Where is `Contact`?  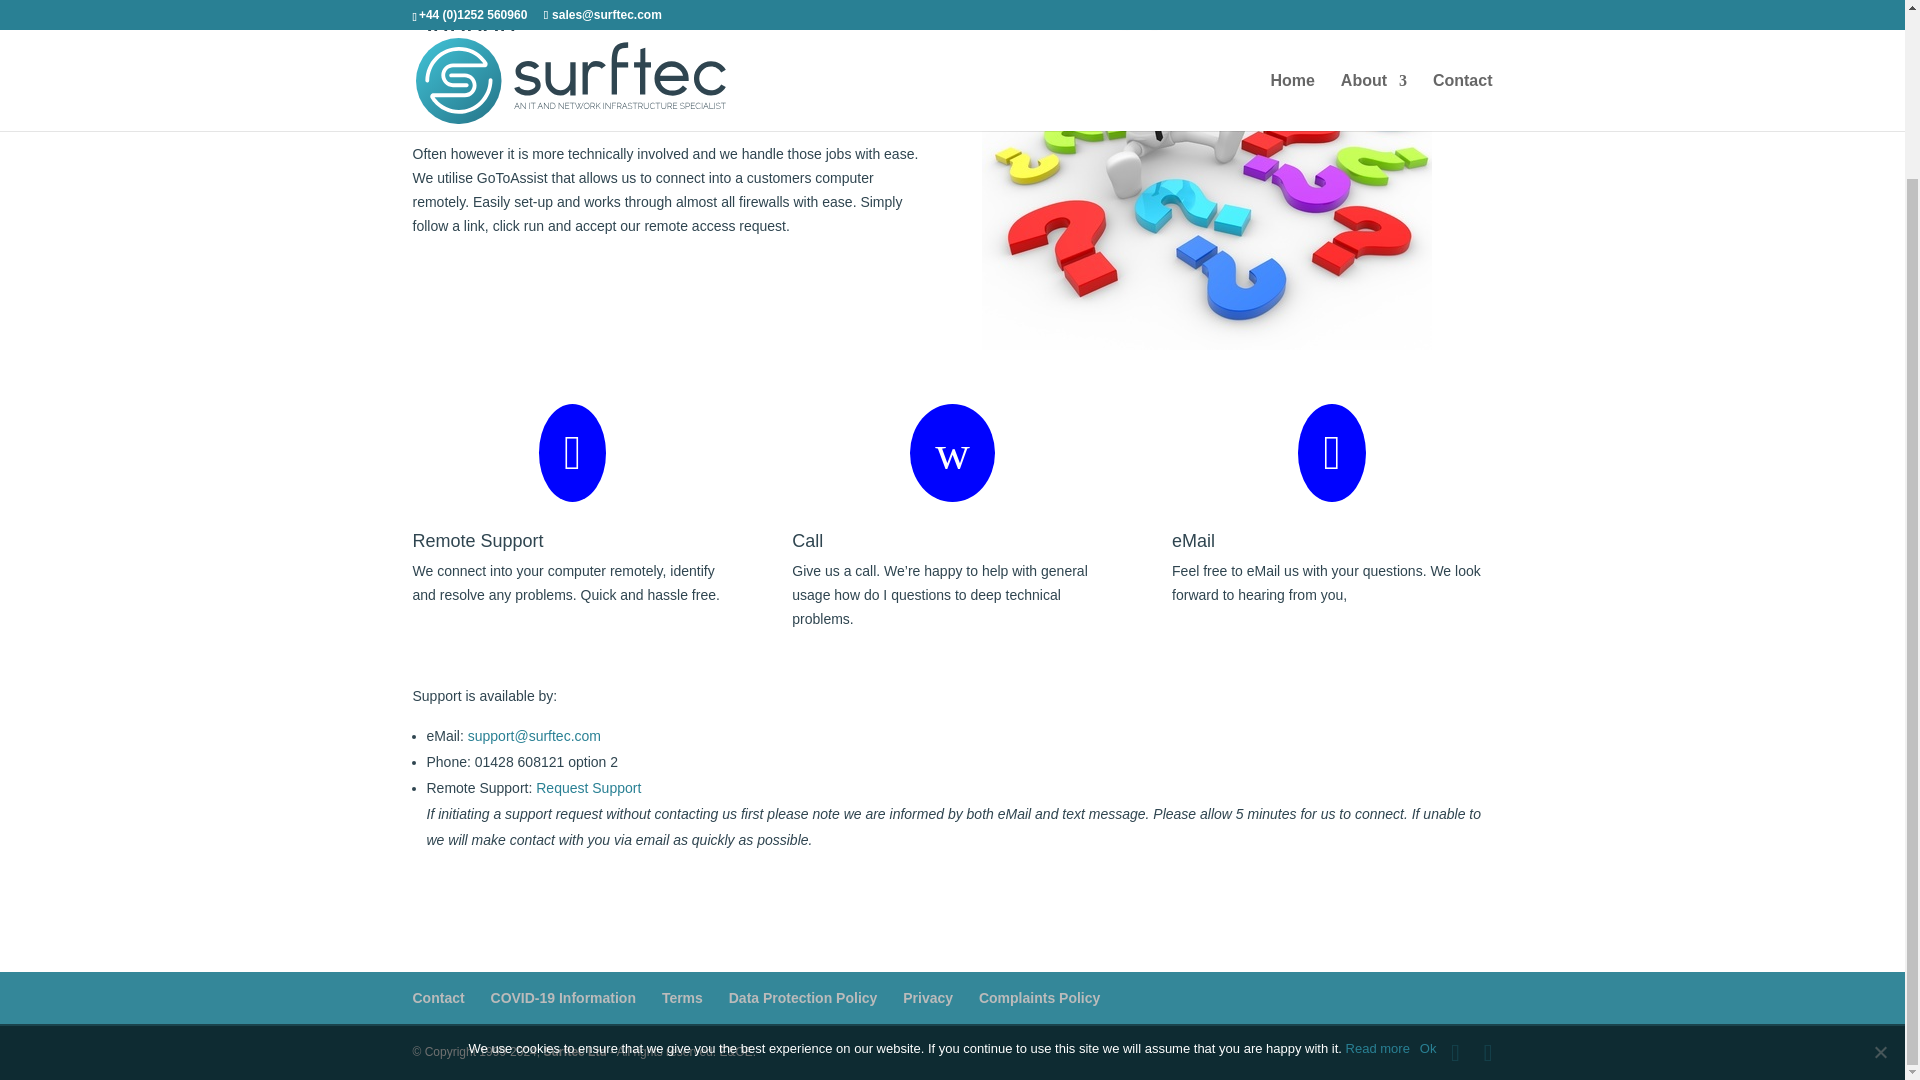 Contact is located at coordinates (438, 998).